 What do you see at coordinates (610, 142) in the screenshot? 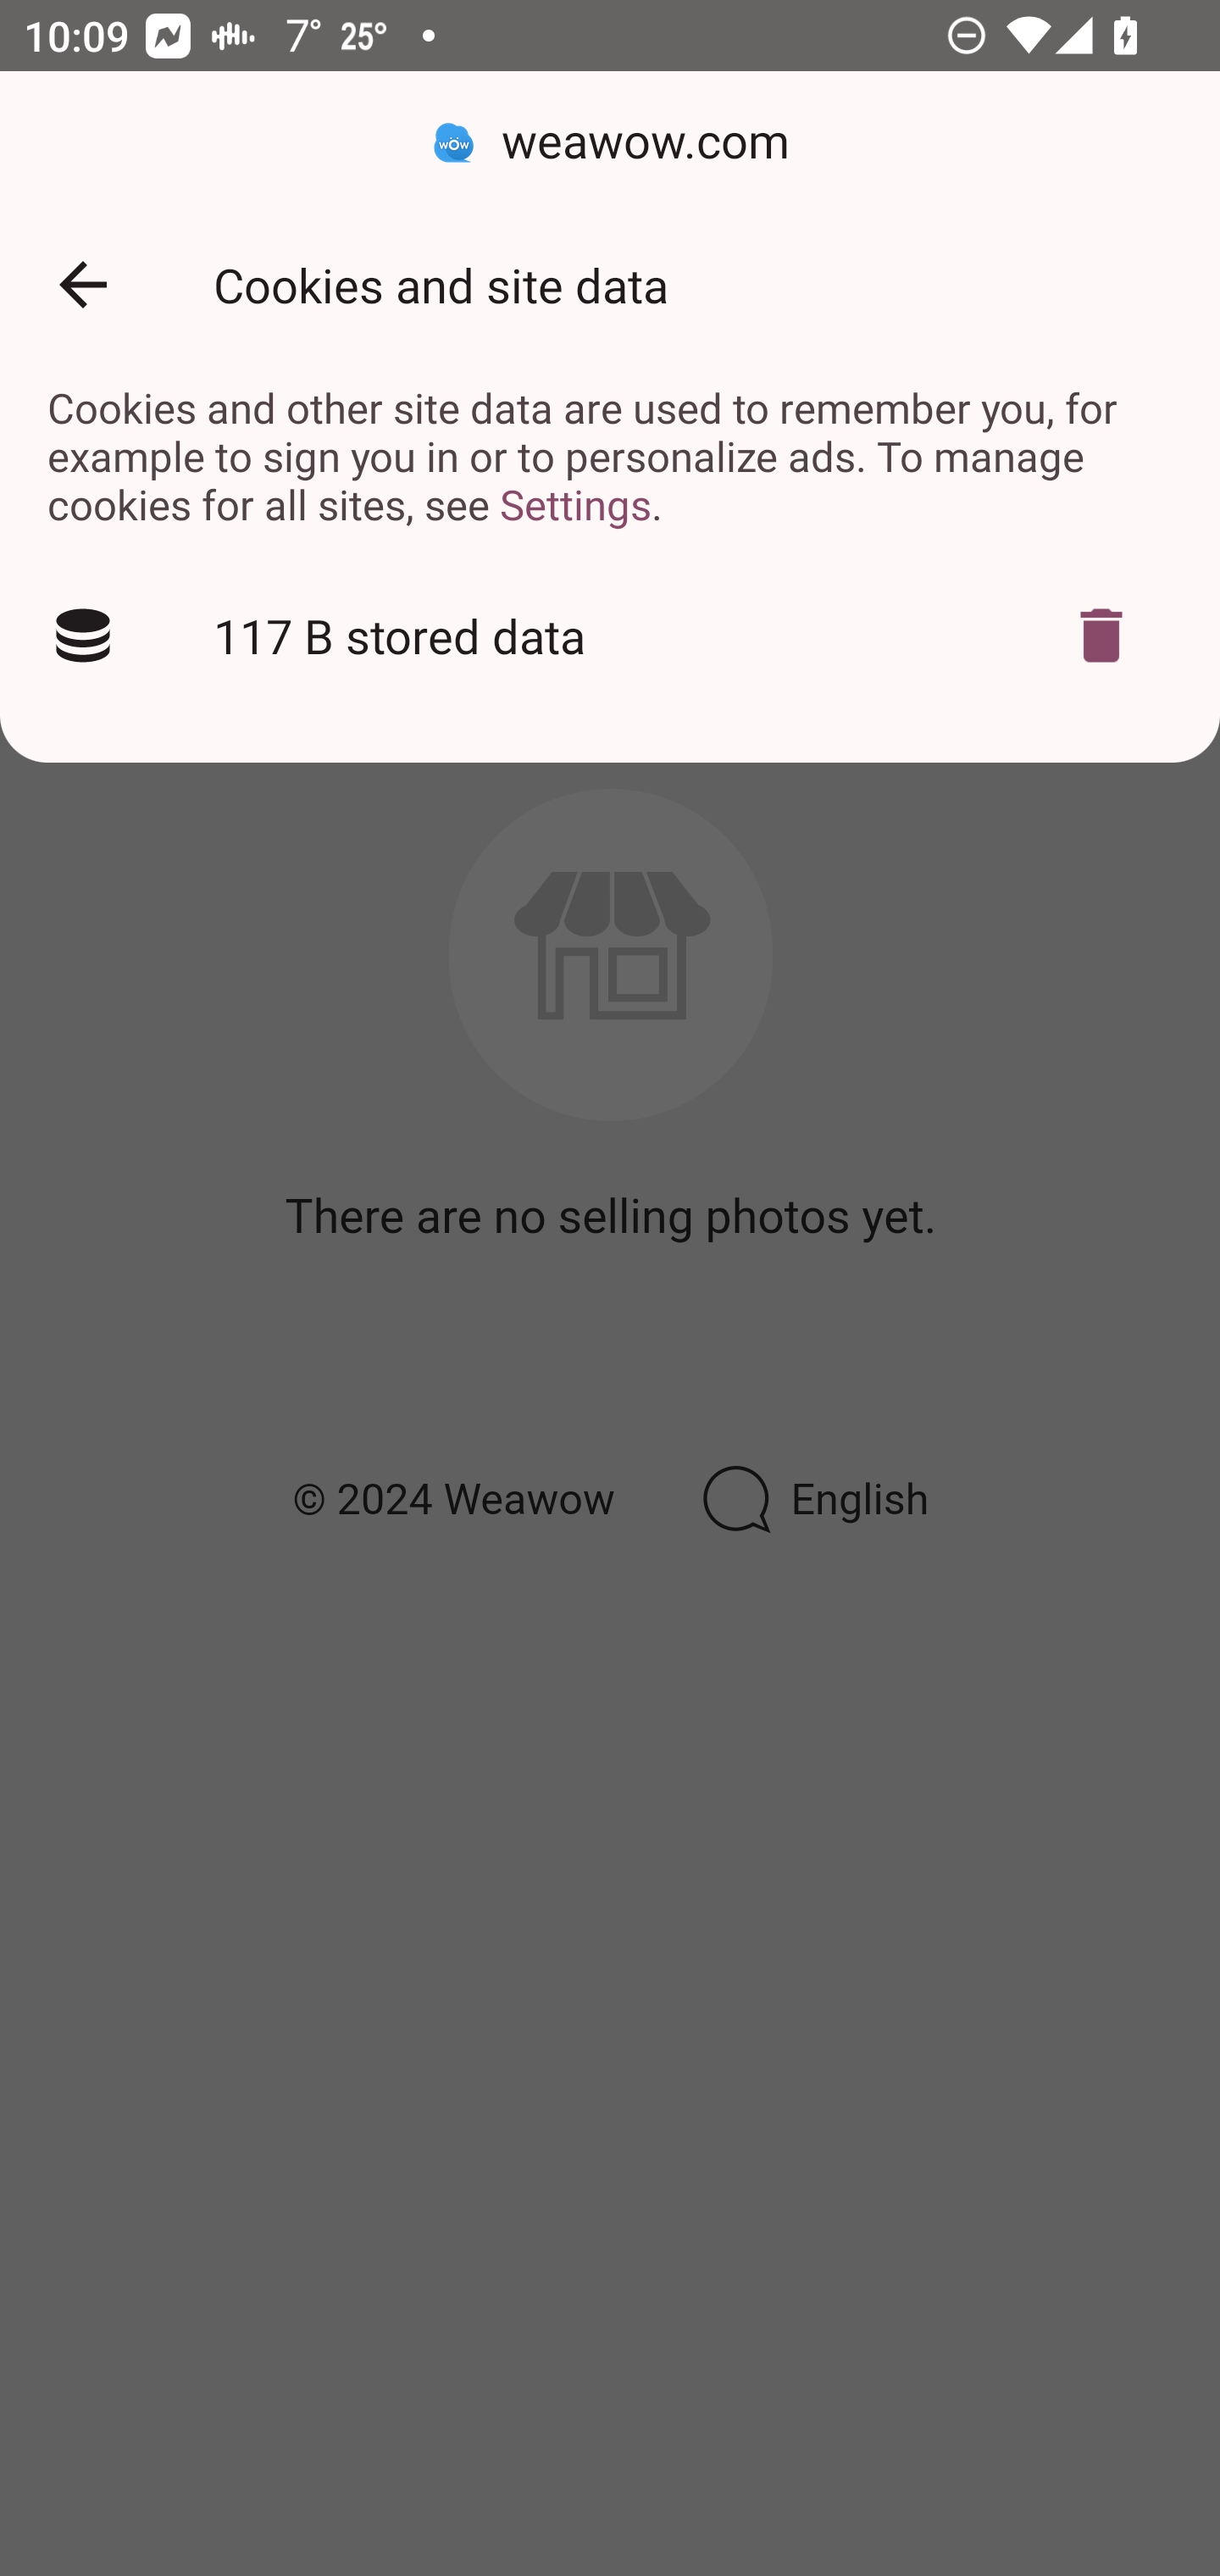
I see `weawow.com` at bounding box center [610, 142].